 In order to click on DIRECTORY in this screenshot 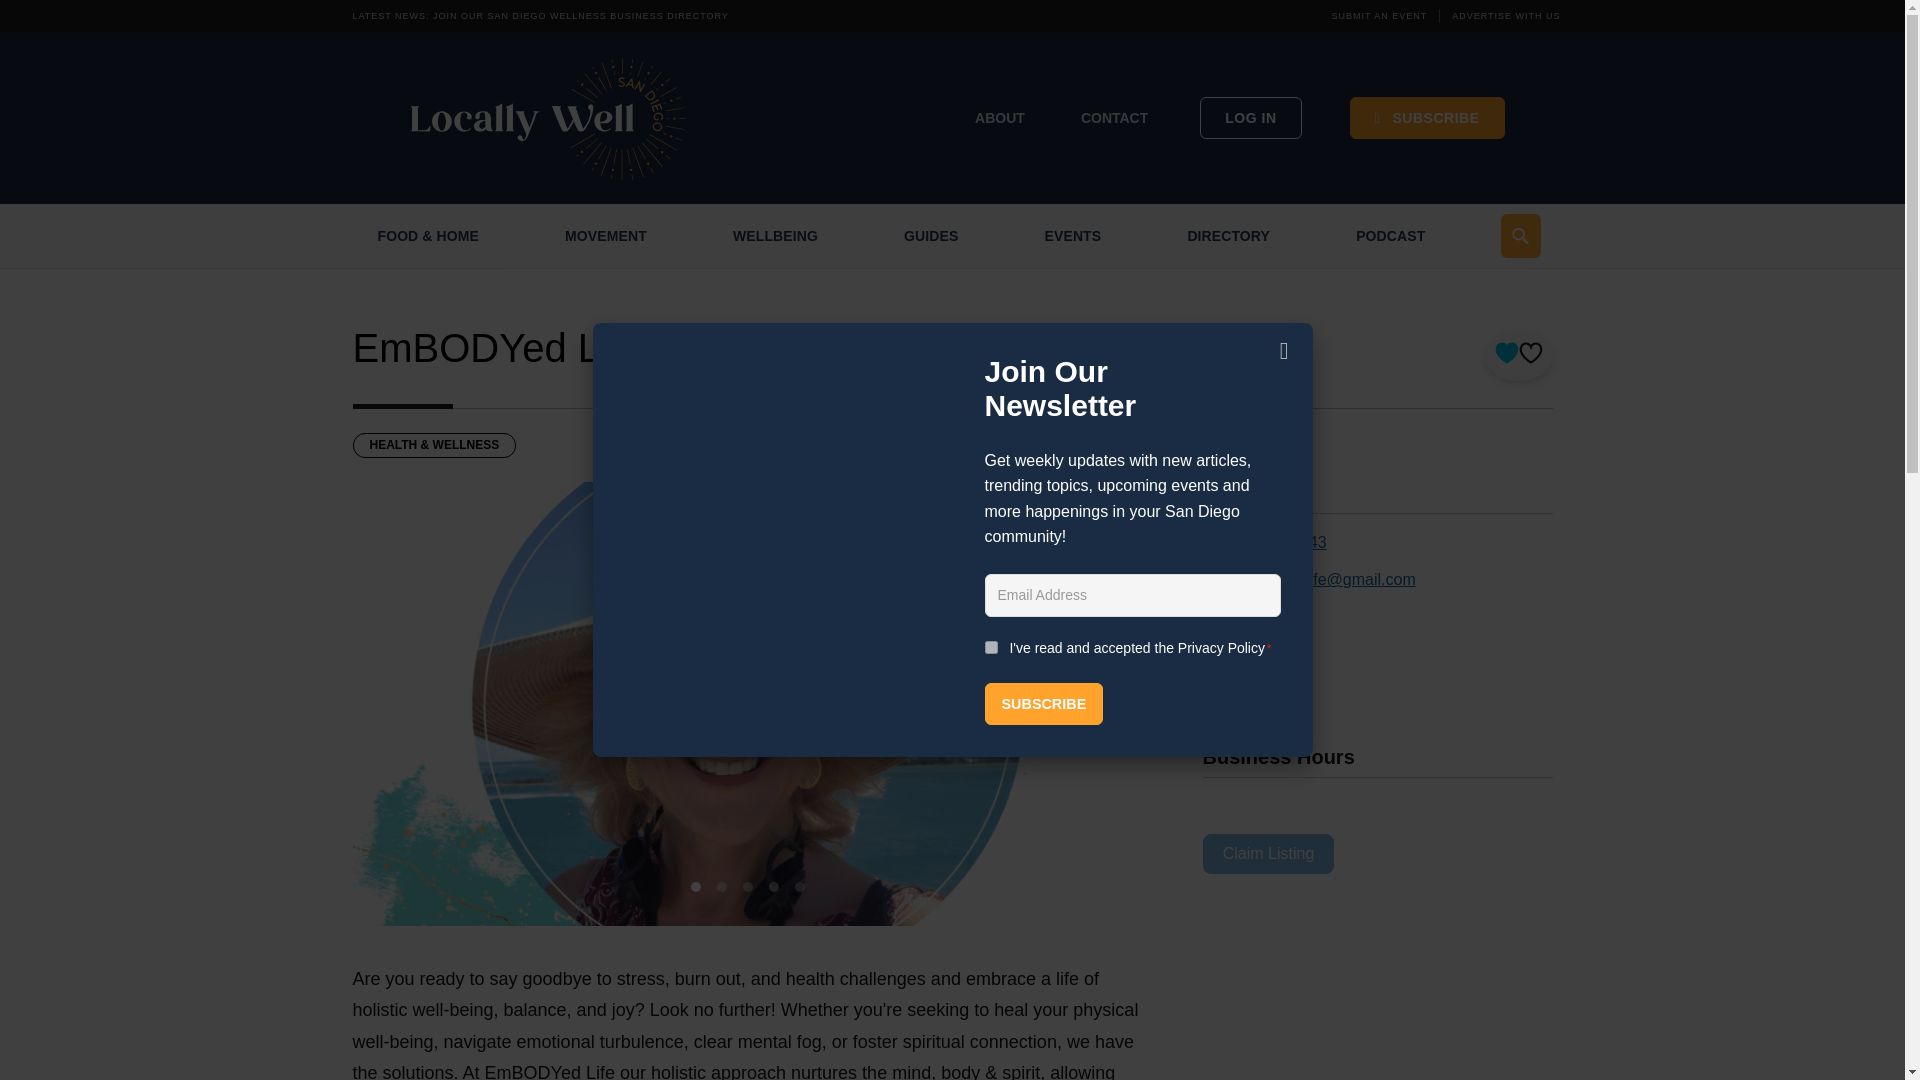, I will do `click(1228, 236)`.